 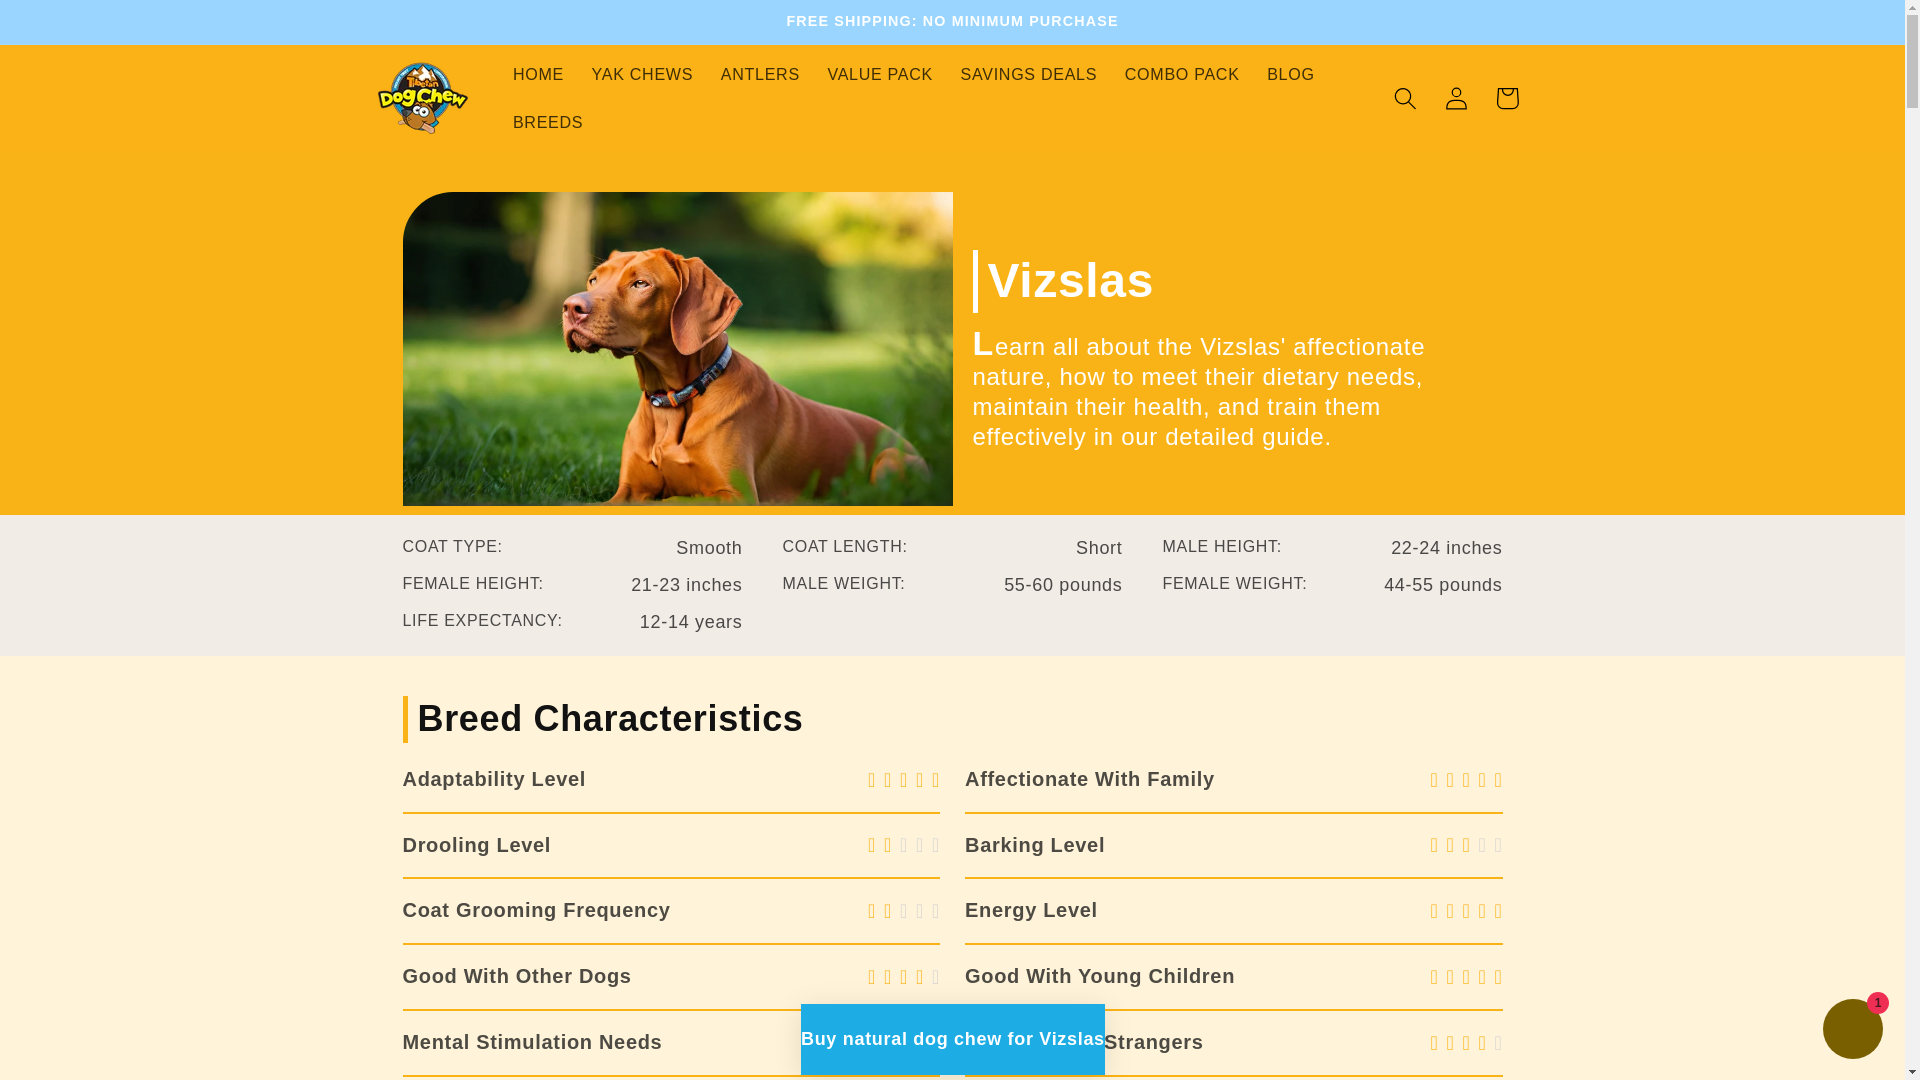 I want to click on YAK CHEWS, so click(x=642, y=74).